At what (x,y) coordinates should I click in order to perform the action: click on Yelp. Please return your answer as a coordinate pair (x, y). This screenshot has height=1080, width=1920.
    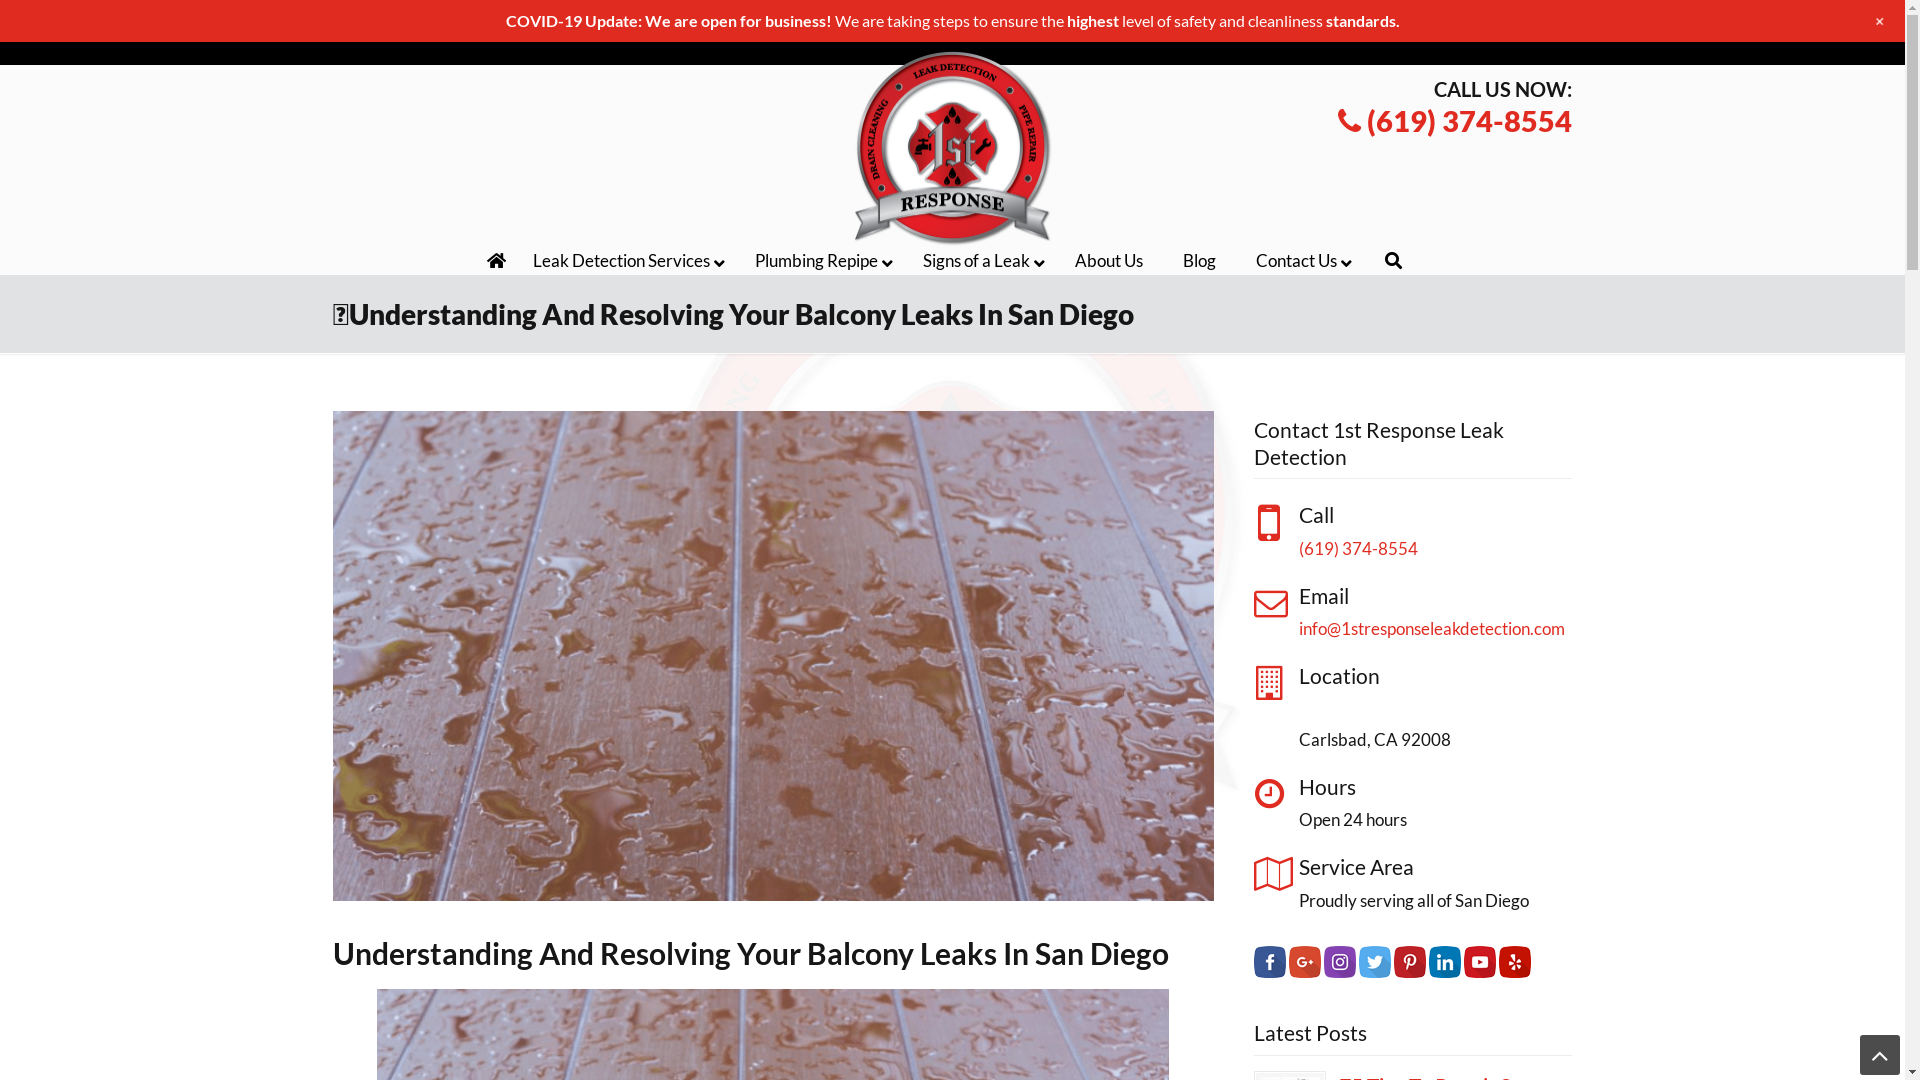
    Looking at the image, I should click on (1515, 962).